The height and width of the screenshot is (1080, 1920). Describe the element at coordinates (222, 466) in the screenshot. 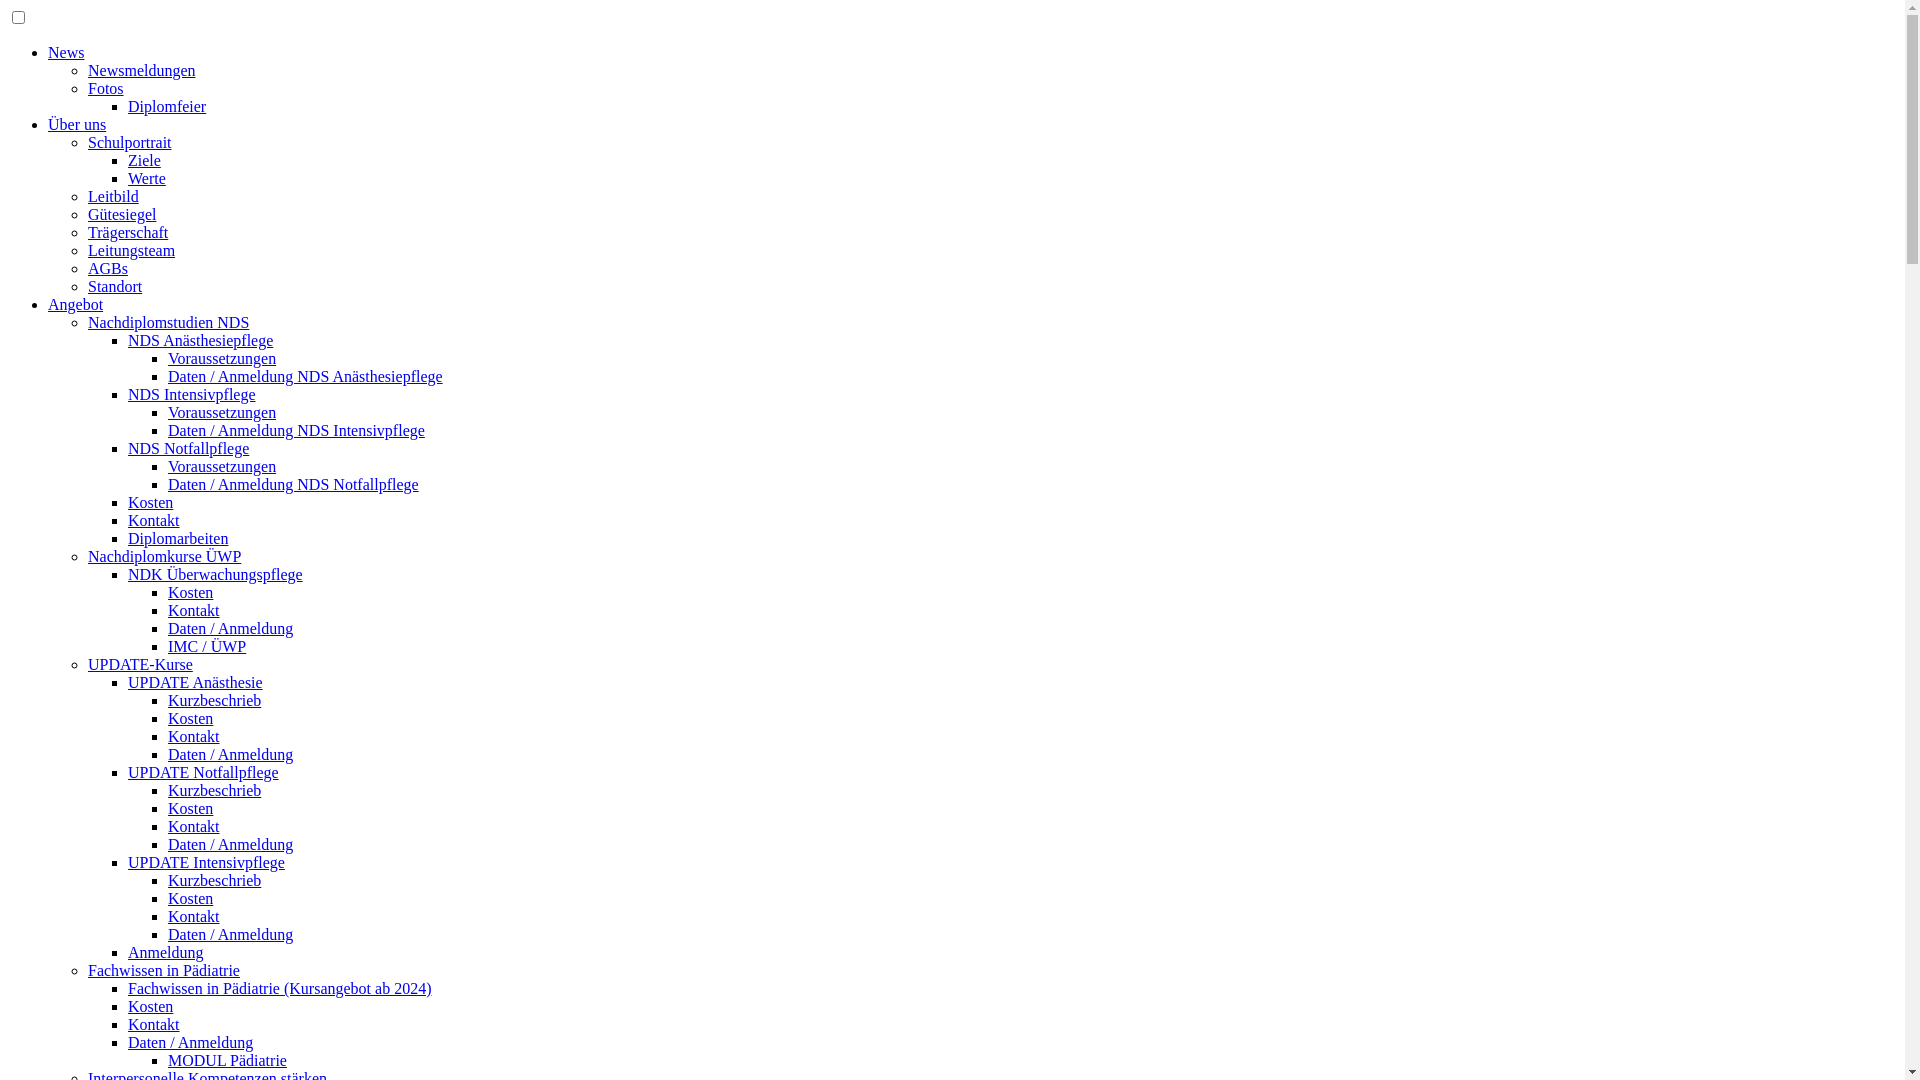

I see `Voraussetzungen` at that location.